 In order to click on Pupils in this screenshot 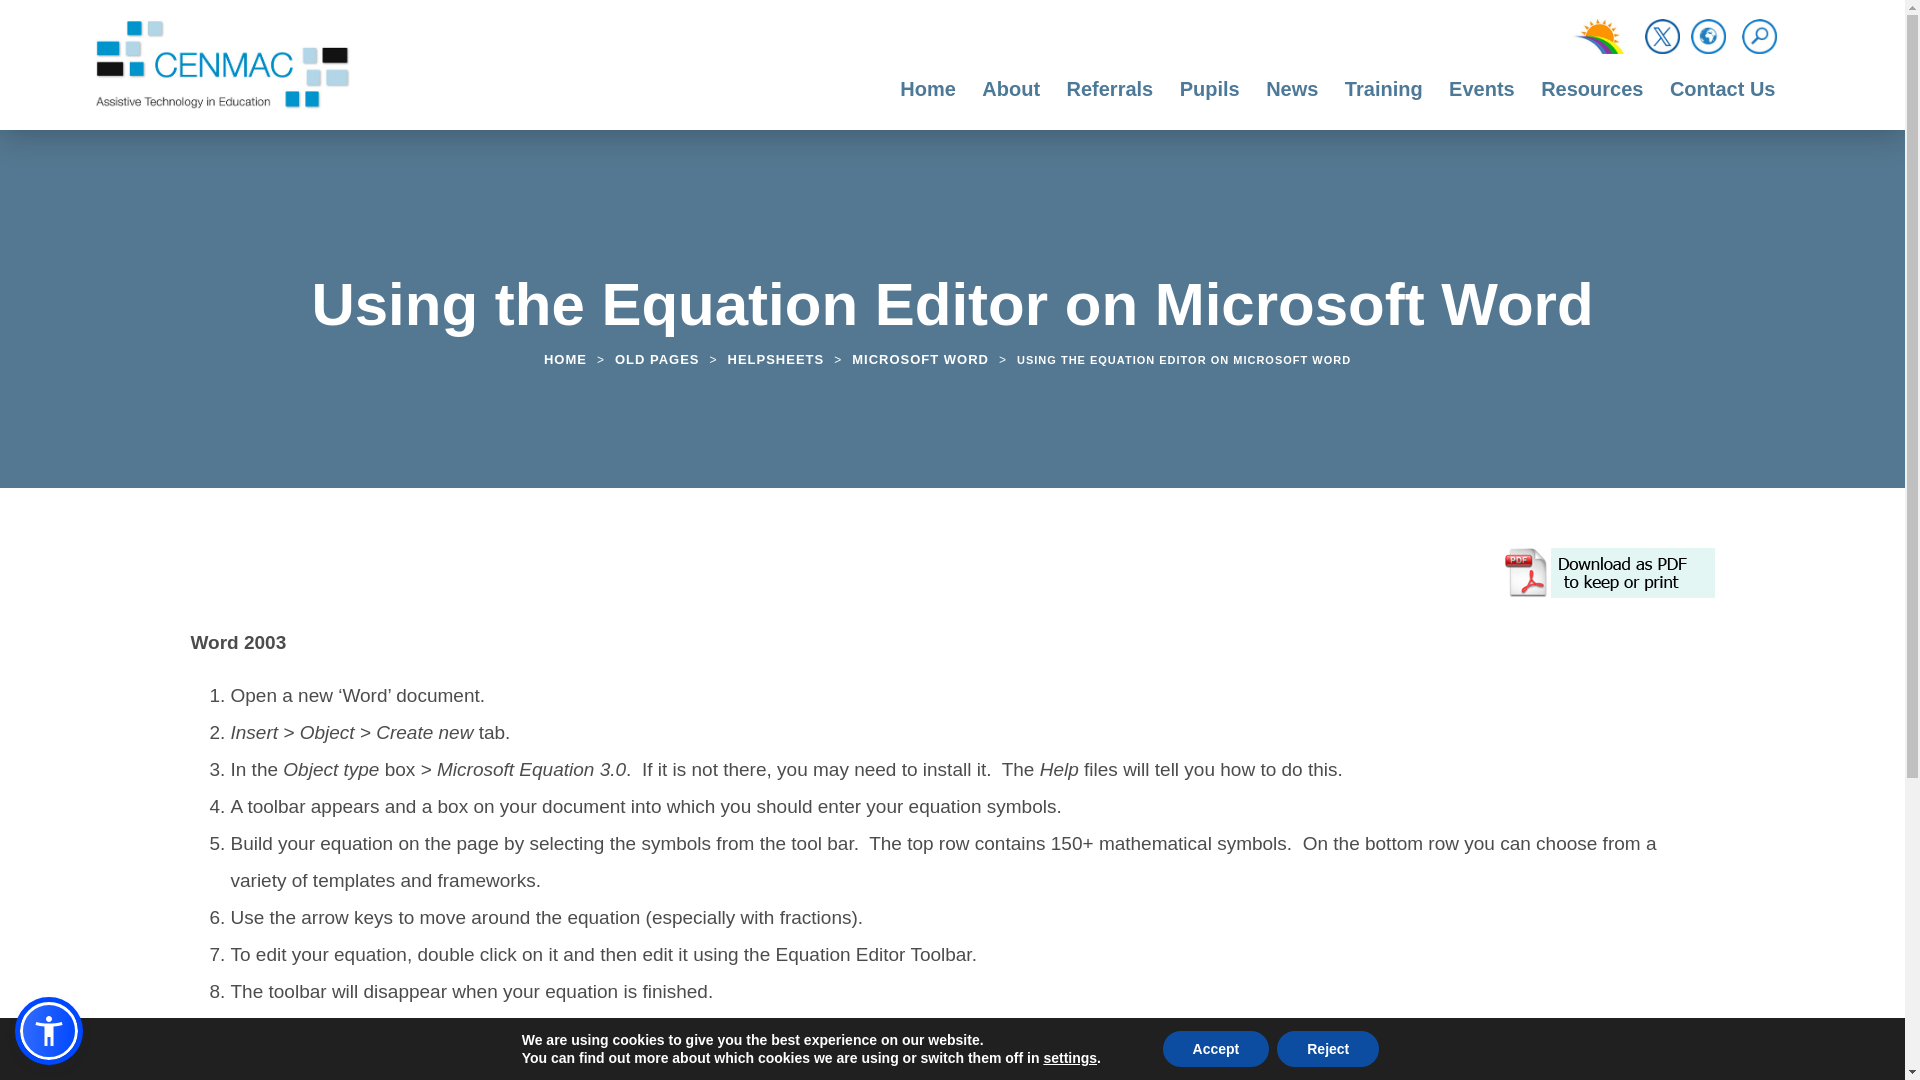, I will do `click(1210, 99)`.